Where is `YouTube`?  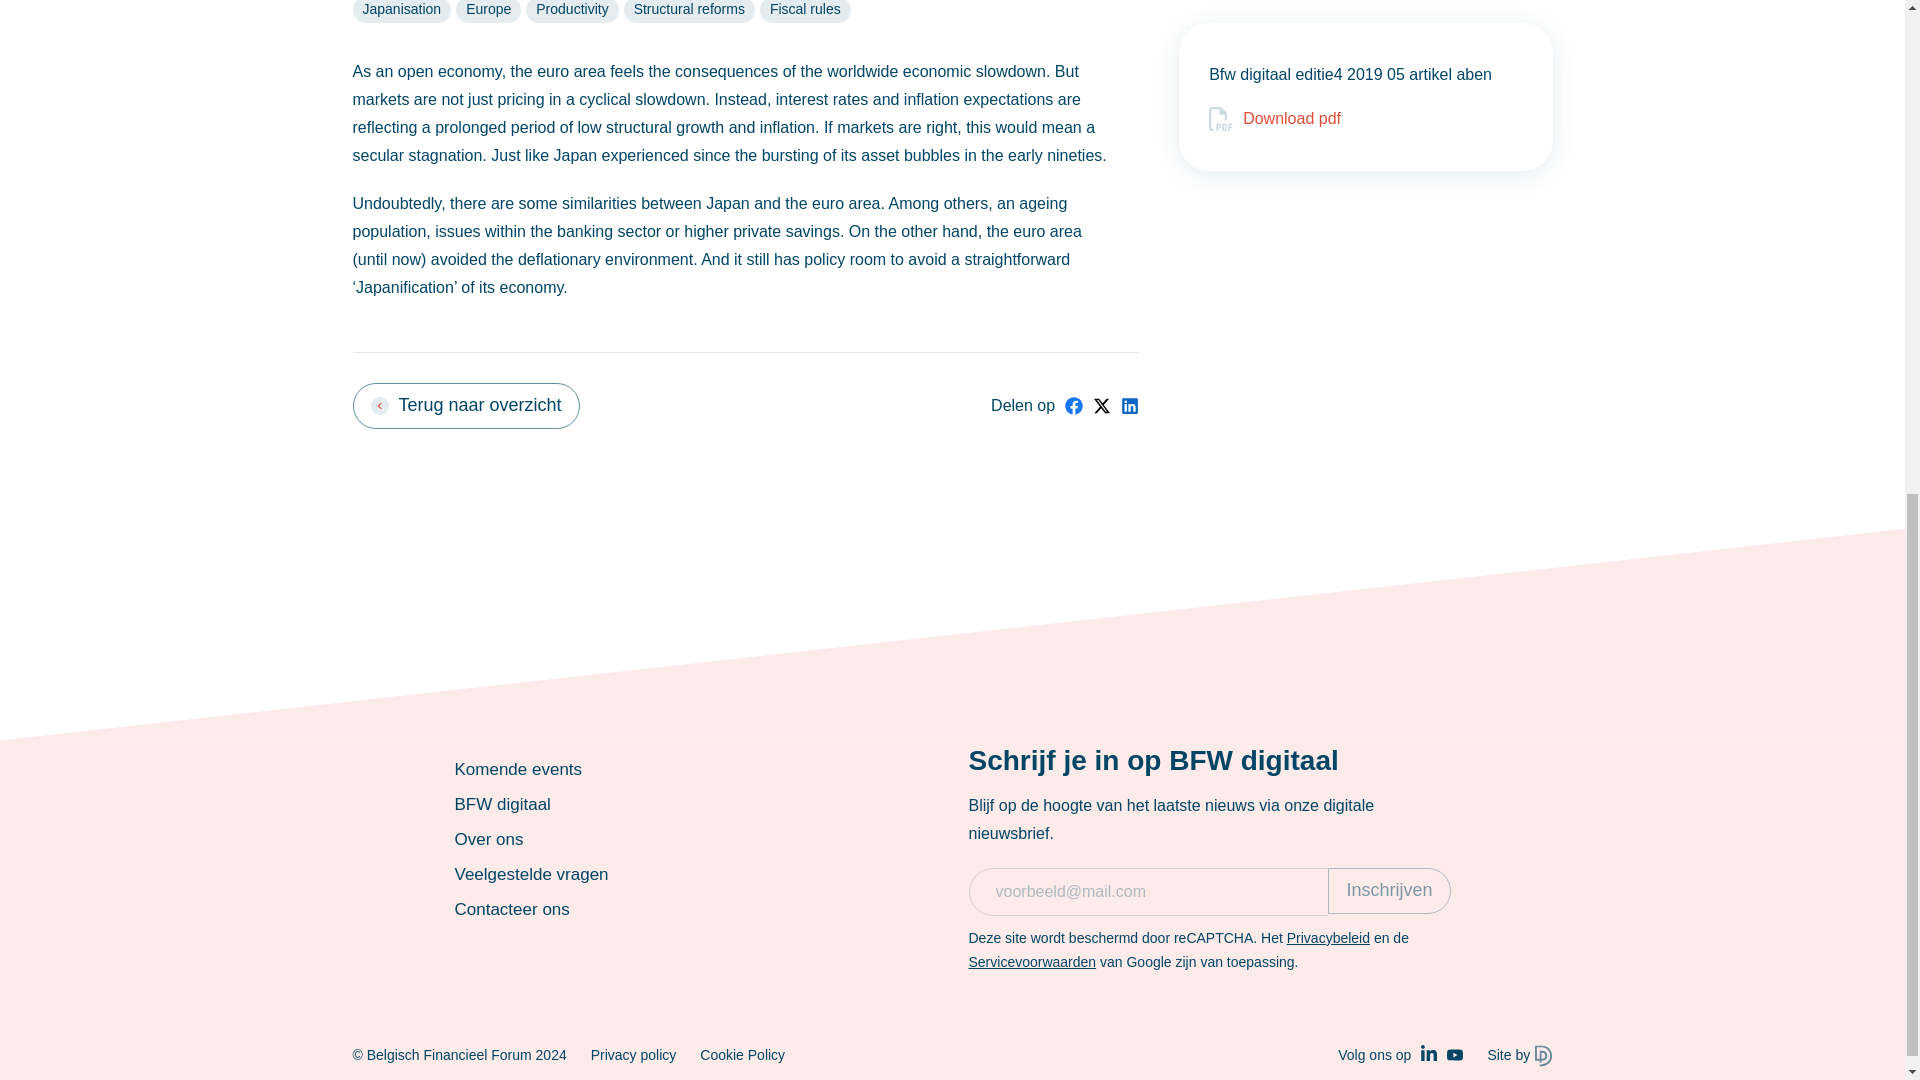 YouTube is located at coordinates (1455, 1054).